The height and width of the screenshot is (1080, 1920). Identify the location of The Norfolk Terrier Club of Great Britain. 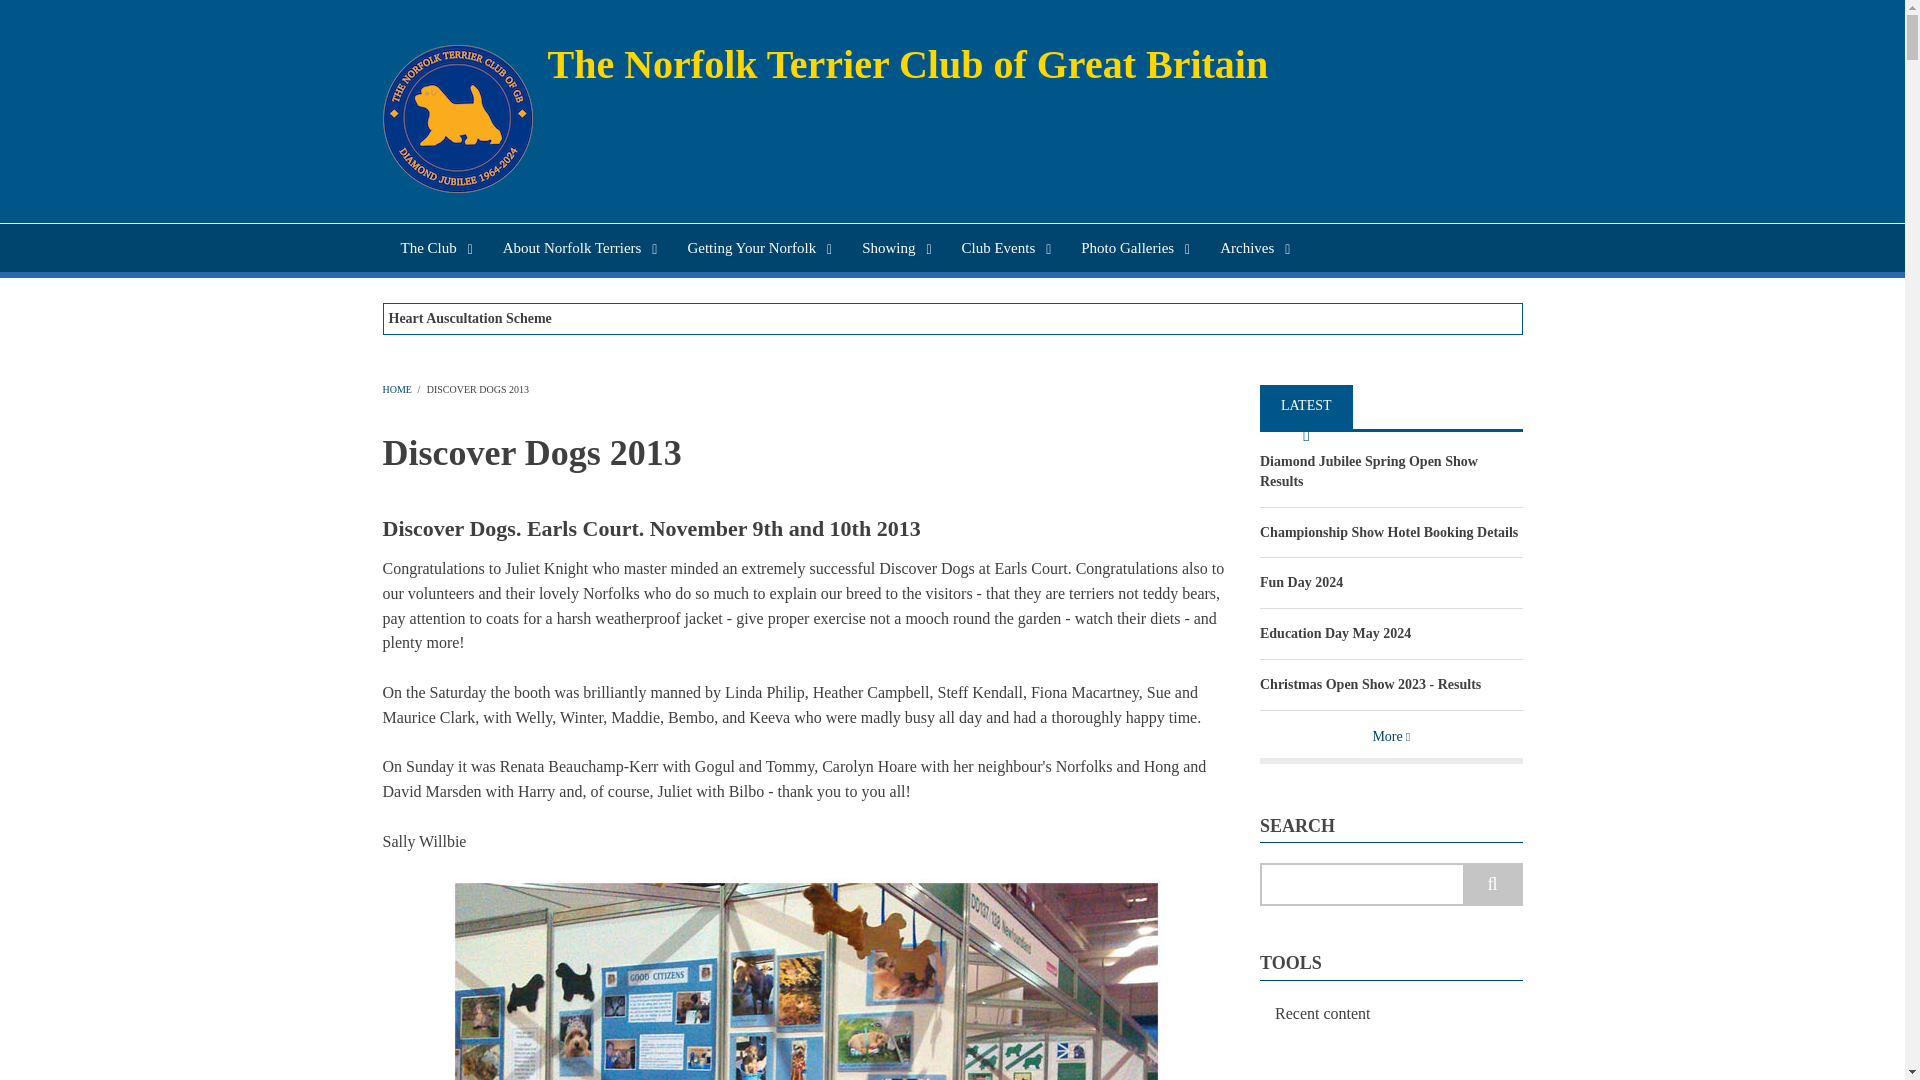
(432, 248).